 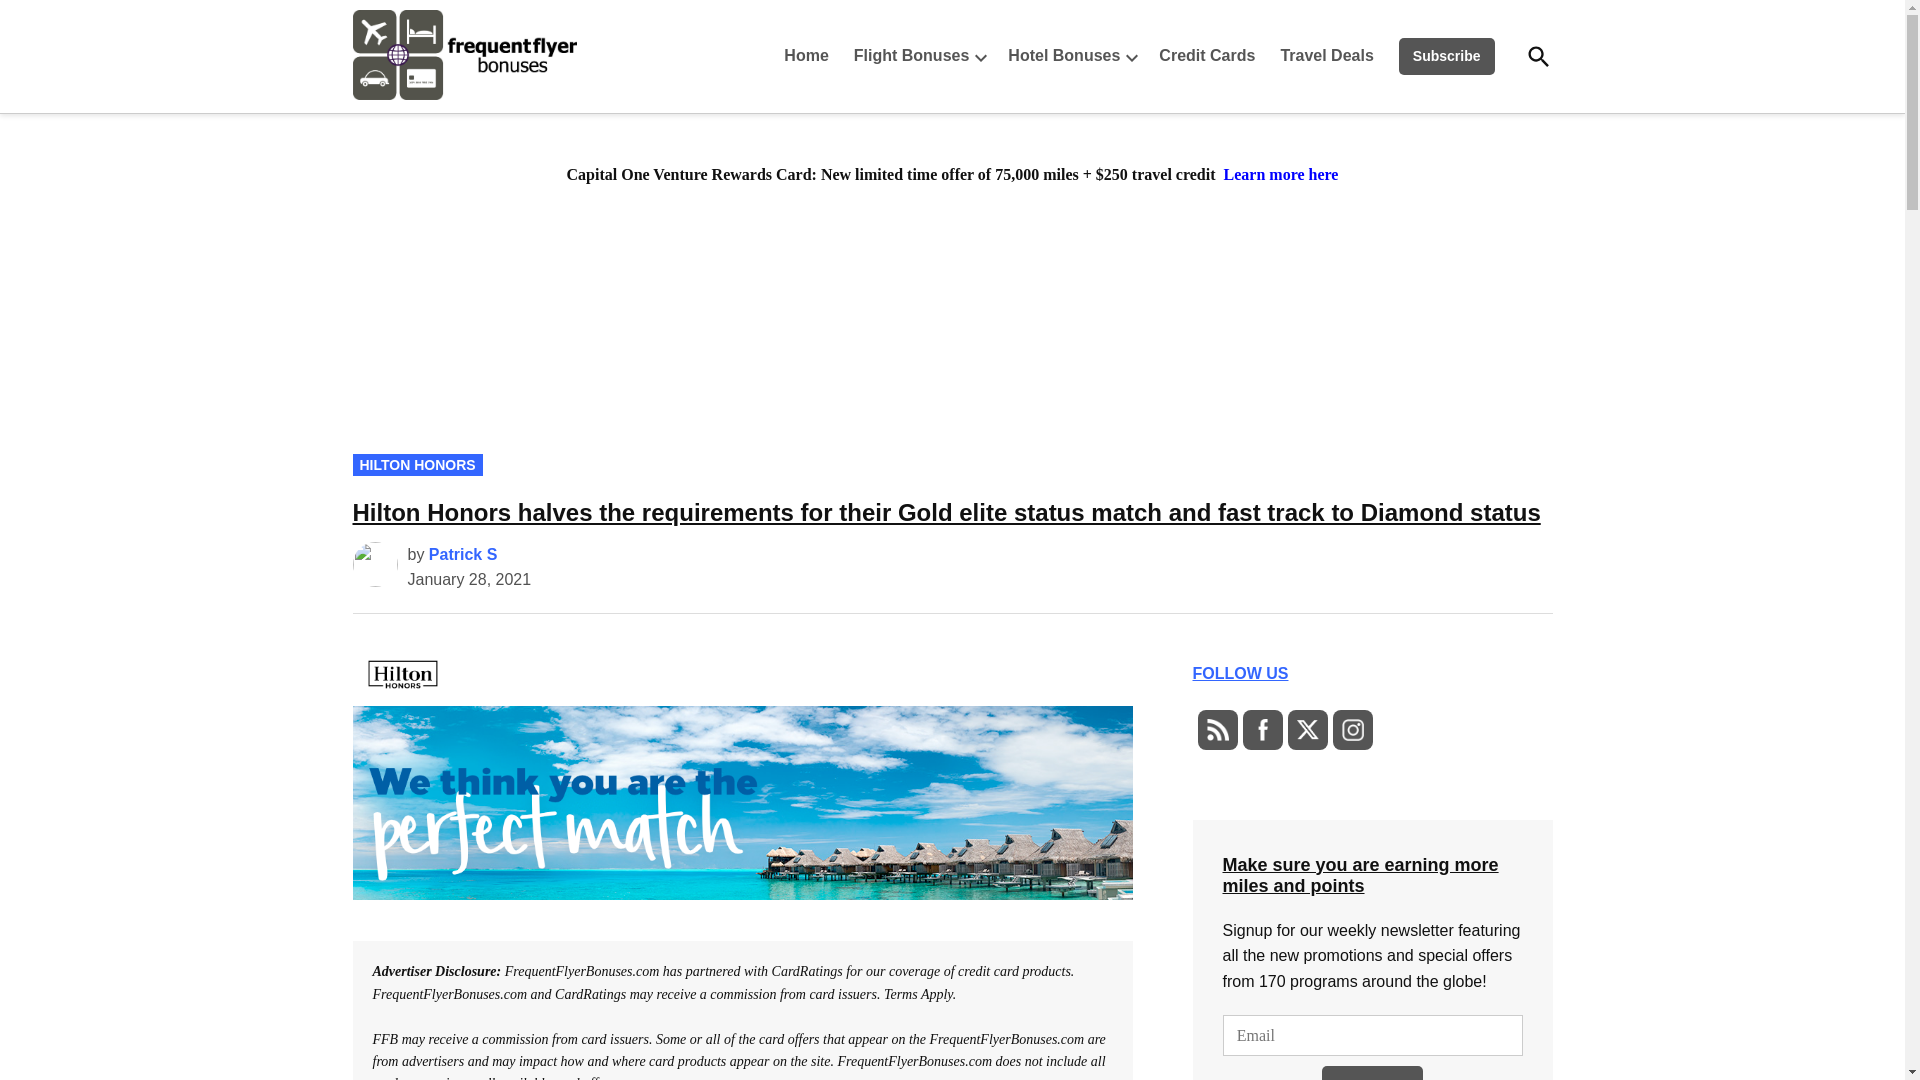 I want to click on Home, so click(x=810, y=56).